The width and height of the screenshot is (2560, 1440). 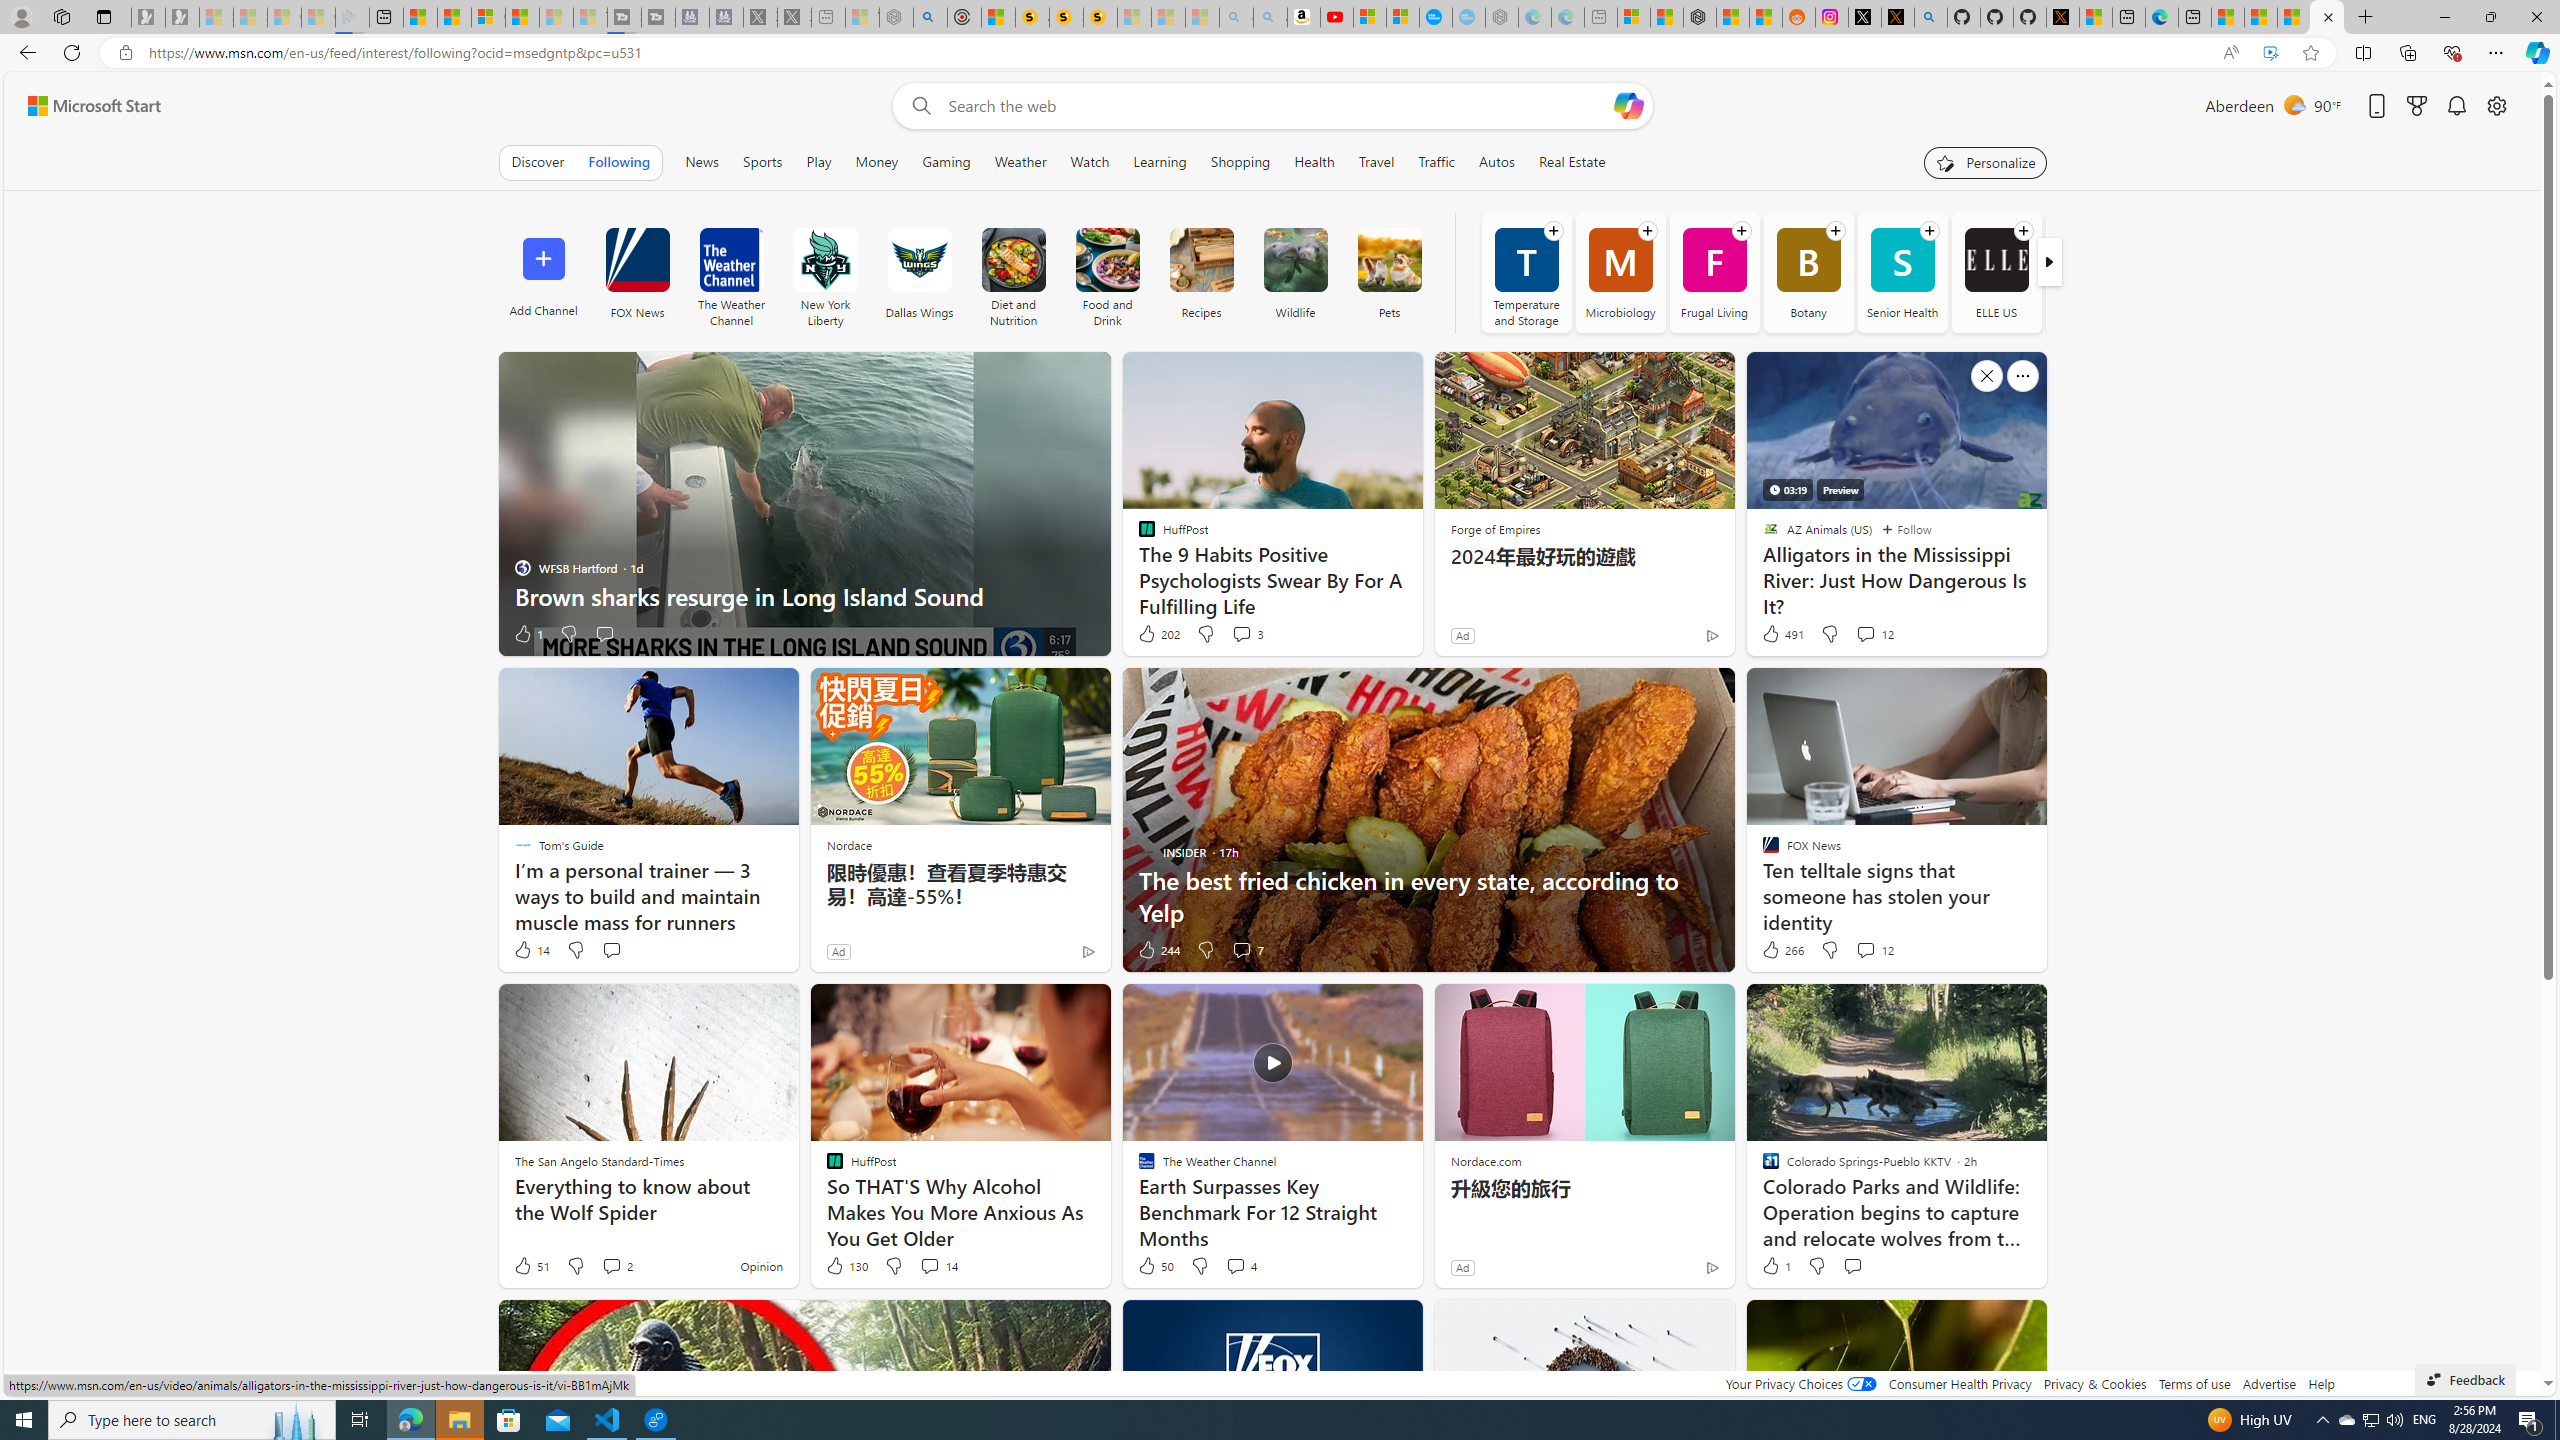 I want to click on 14 Like, so click(x=531, y=950).